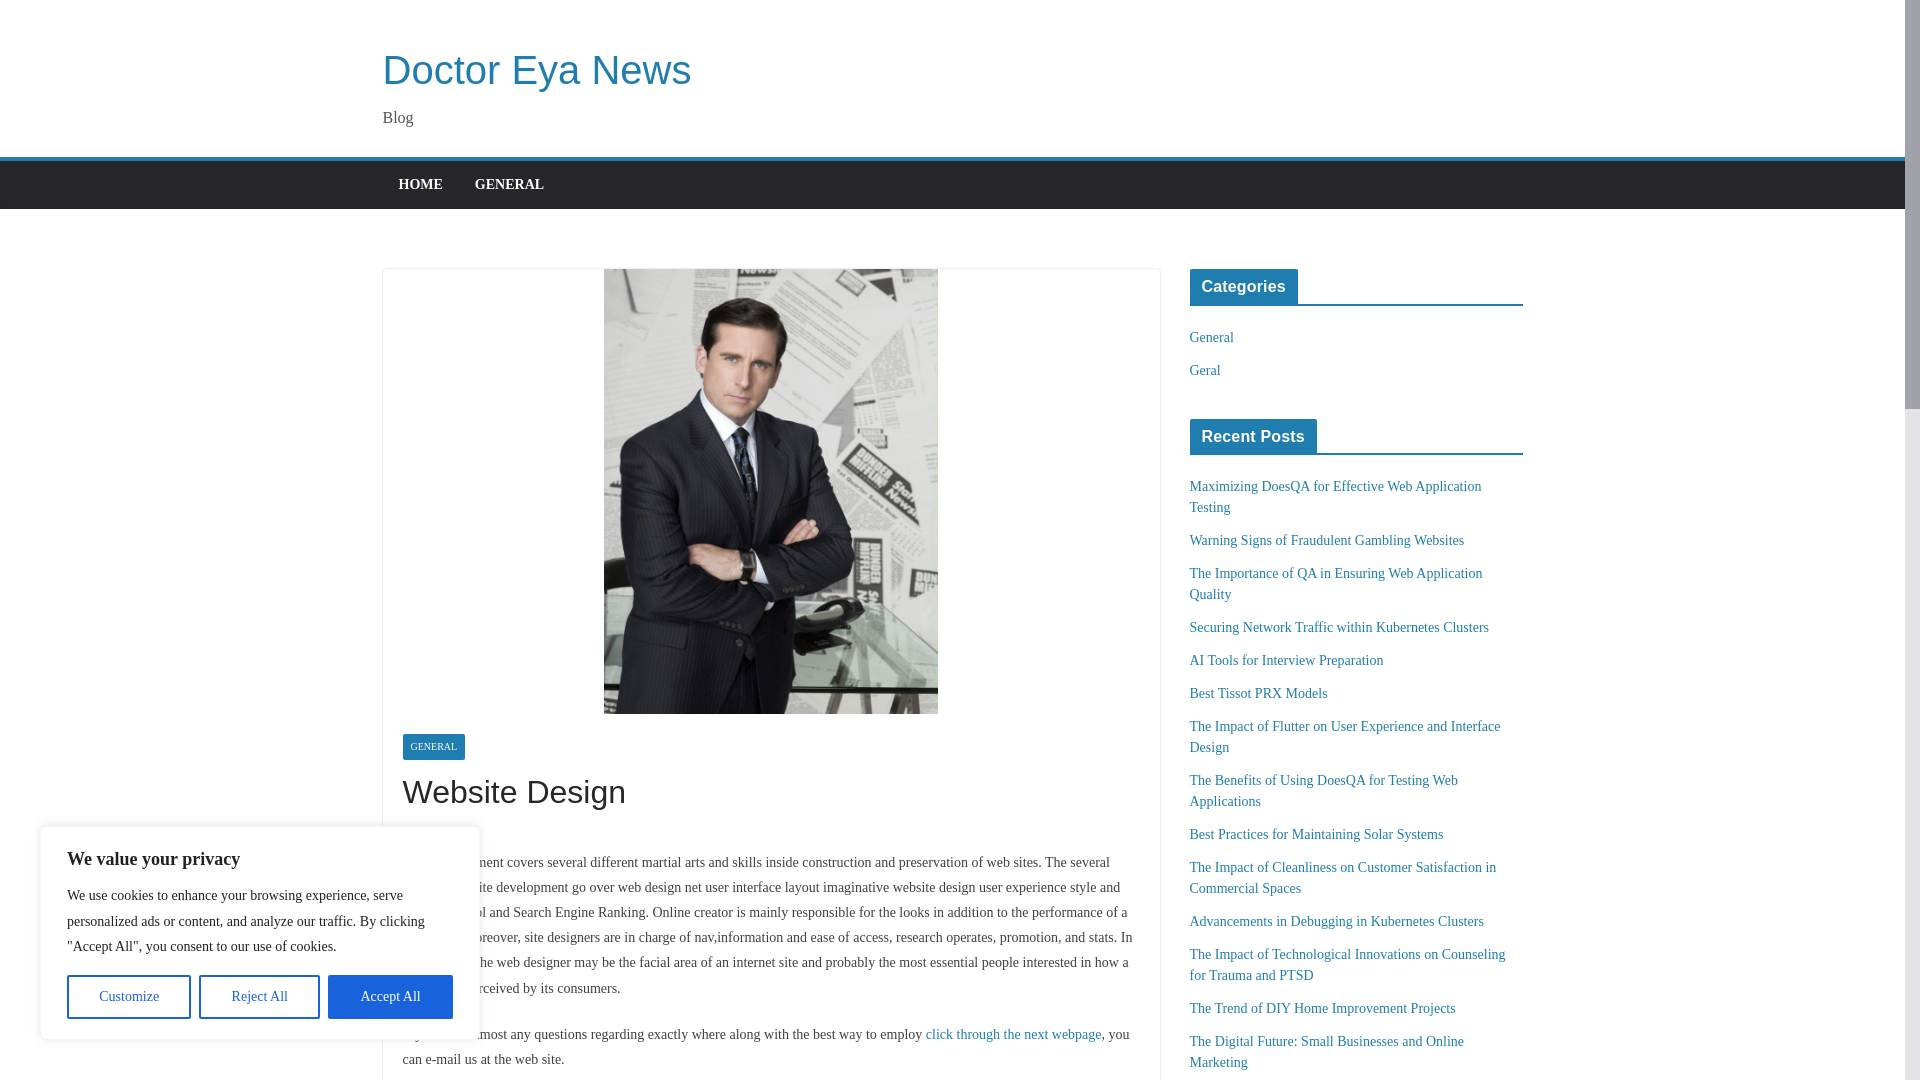 The image size is (1920, 1080). Describe the element at coordinates (508, 184) in the screenshot. I see `GENERAL` at that location.